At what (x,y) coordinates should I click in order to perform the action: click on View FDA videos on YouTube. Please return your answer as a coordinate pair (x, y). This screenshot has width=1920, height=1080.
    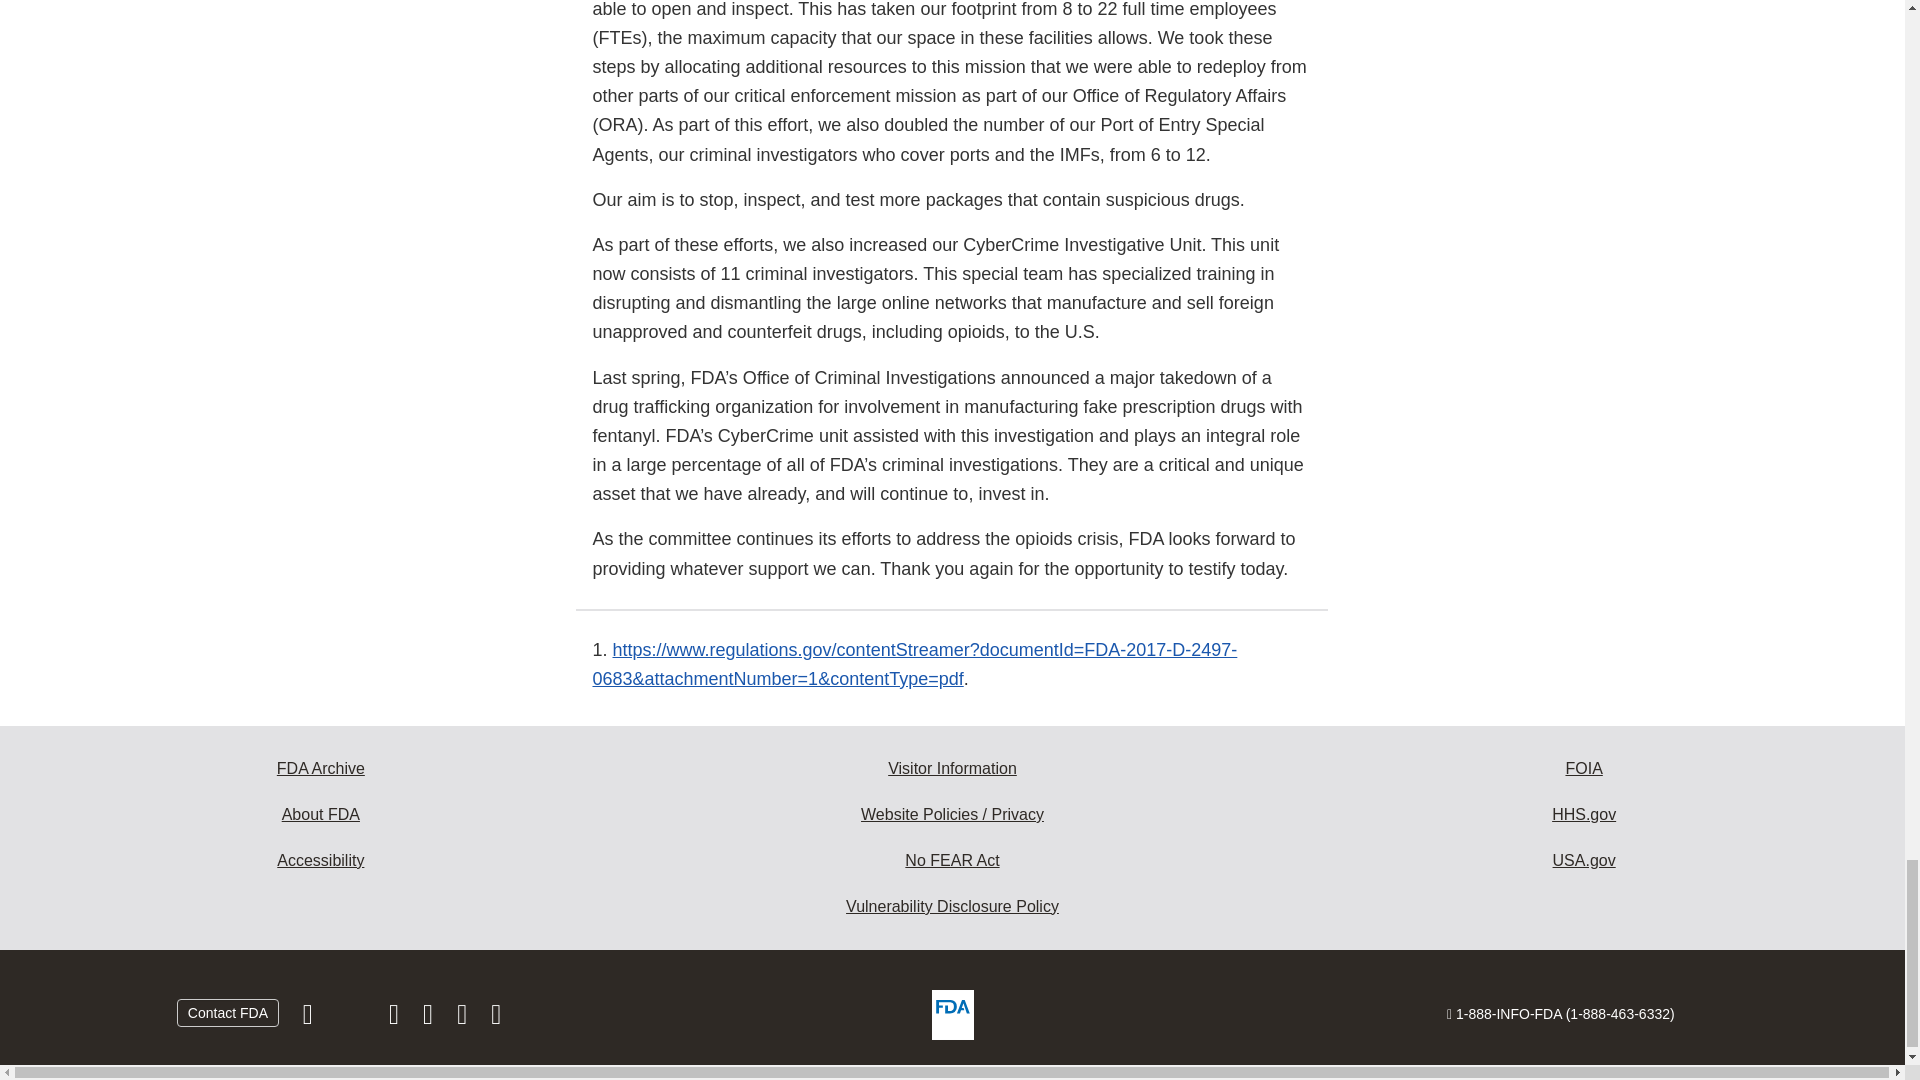
    Looking at the image, I should click on (464, 1018).